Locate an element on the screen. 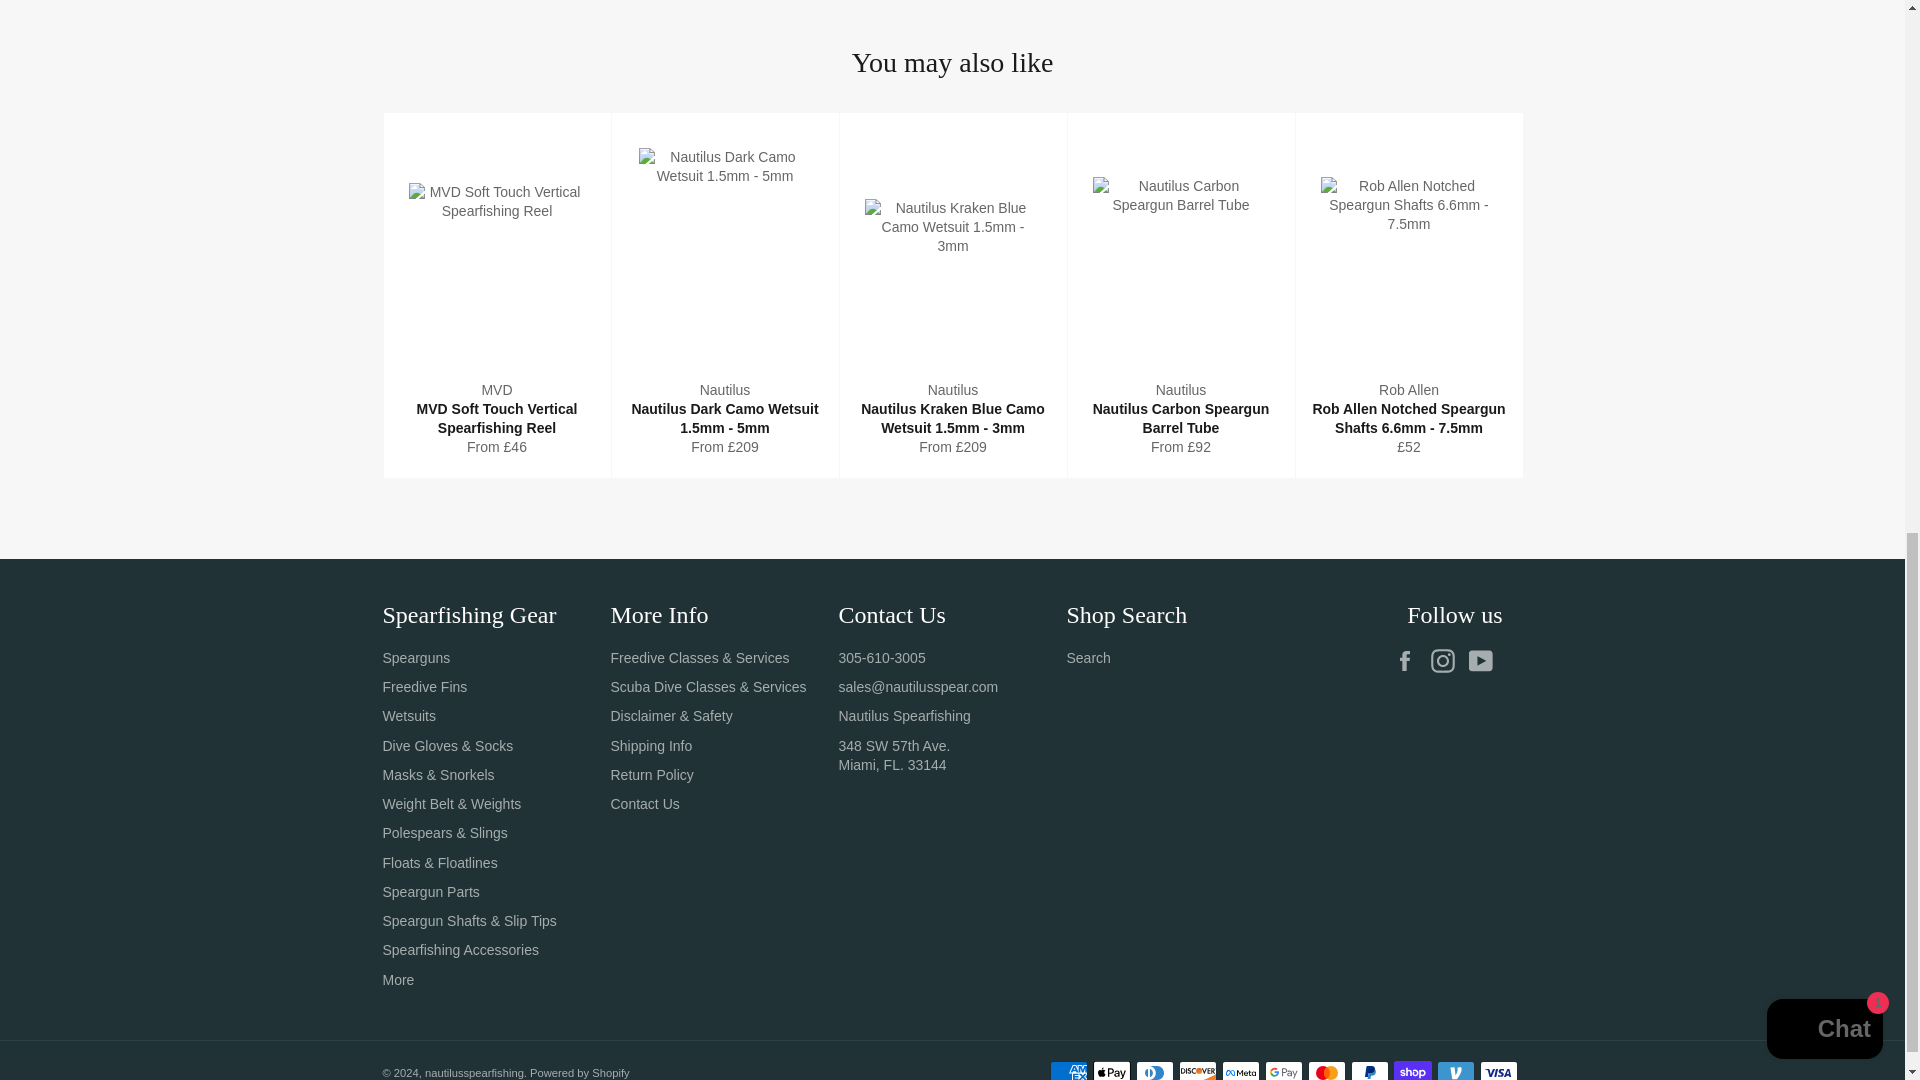 Image resolution: width=1920 pixels, height=1080 pixels. nautilusspearfishing on YouTube is located at coordinates (1484, 660).